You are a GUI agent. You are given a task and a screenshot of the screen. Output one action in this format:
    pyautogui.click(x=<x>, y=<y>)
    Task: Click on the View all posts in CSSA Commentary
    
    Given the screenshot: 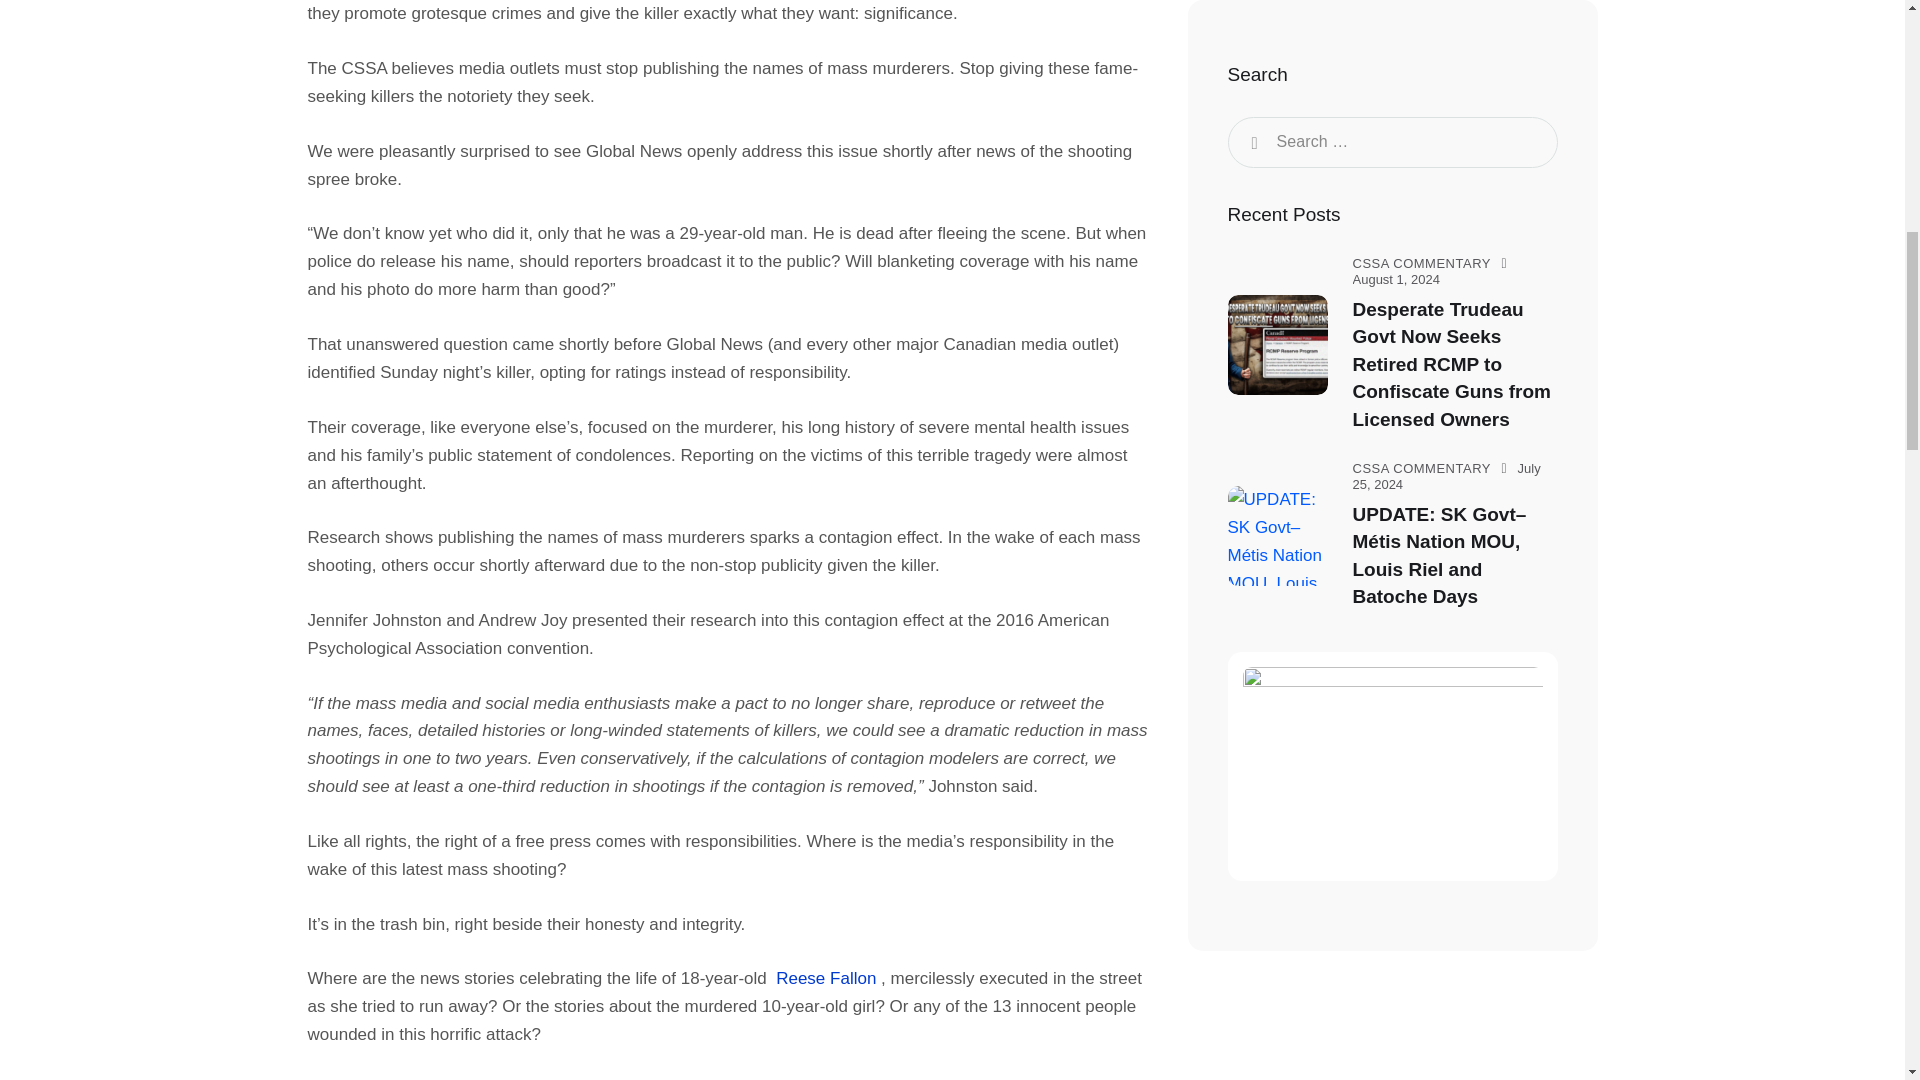 What is the action you would take?
    pyautogui.click(x=1420, y=206)
    